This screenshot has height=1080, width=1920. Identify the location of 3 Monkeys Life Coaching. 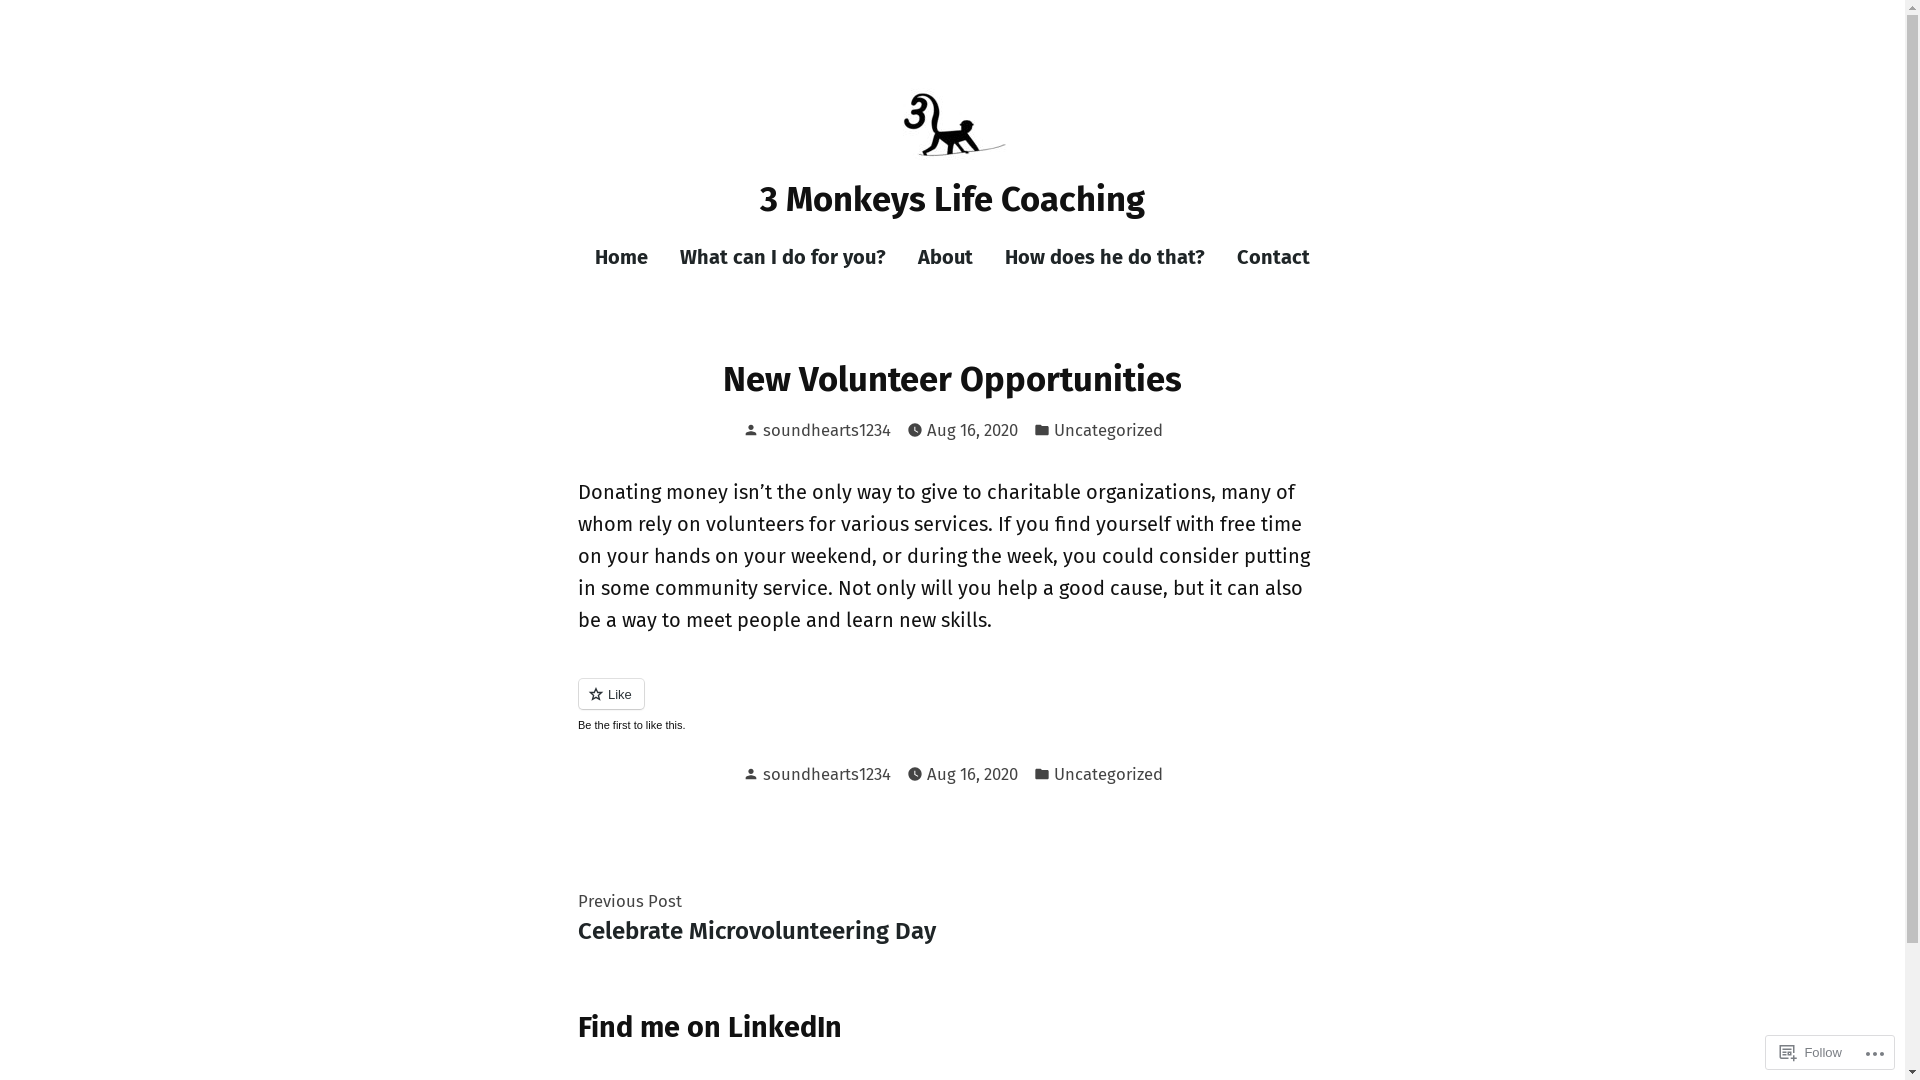
(952, 200).